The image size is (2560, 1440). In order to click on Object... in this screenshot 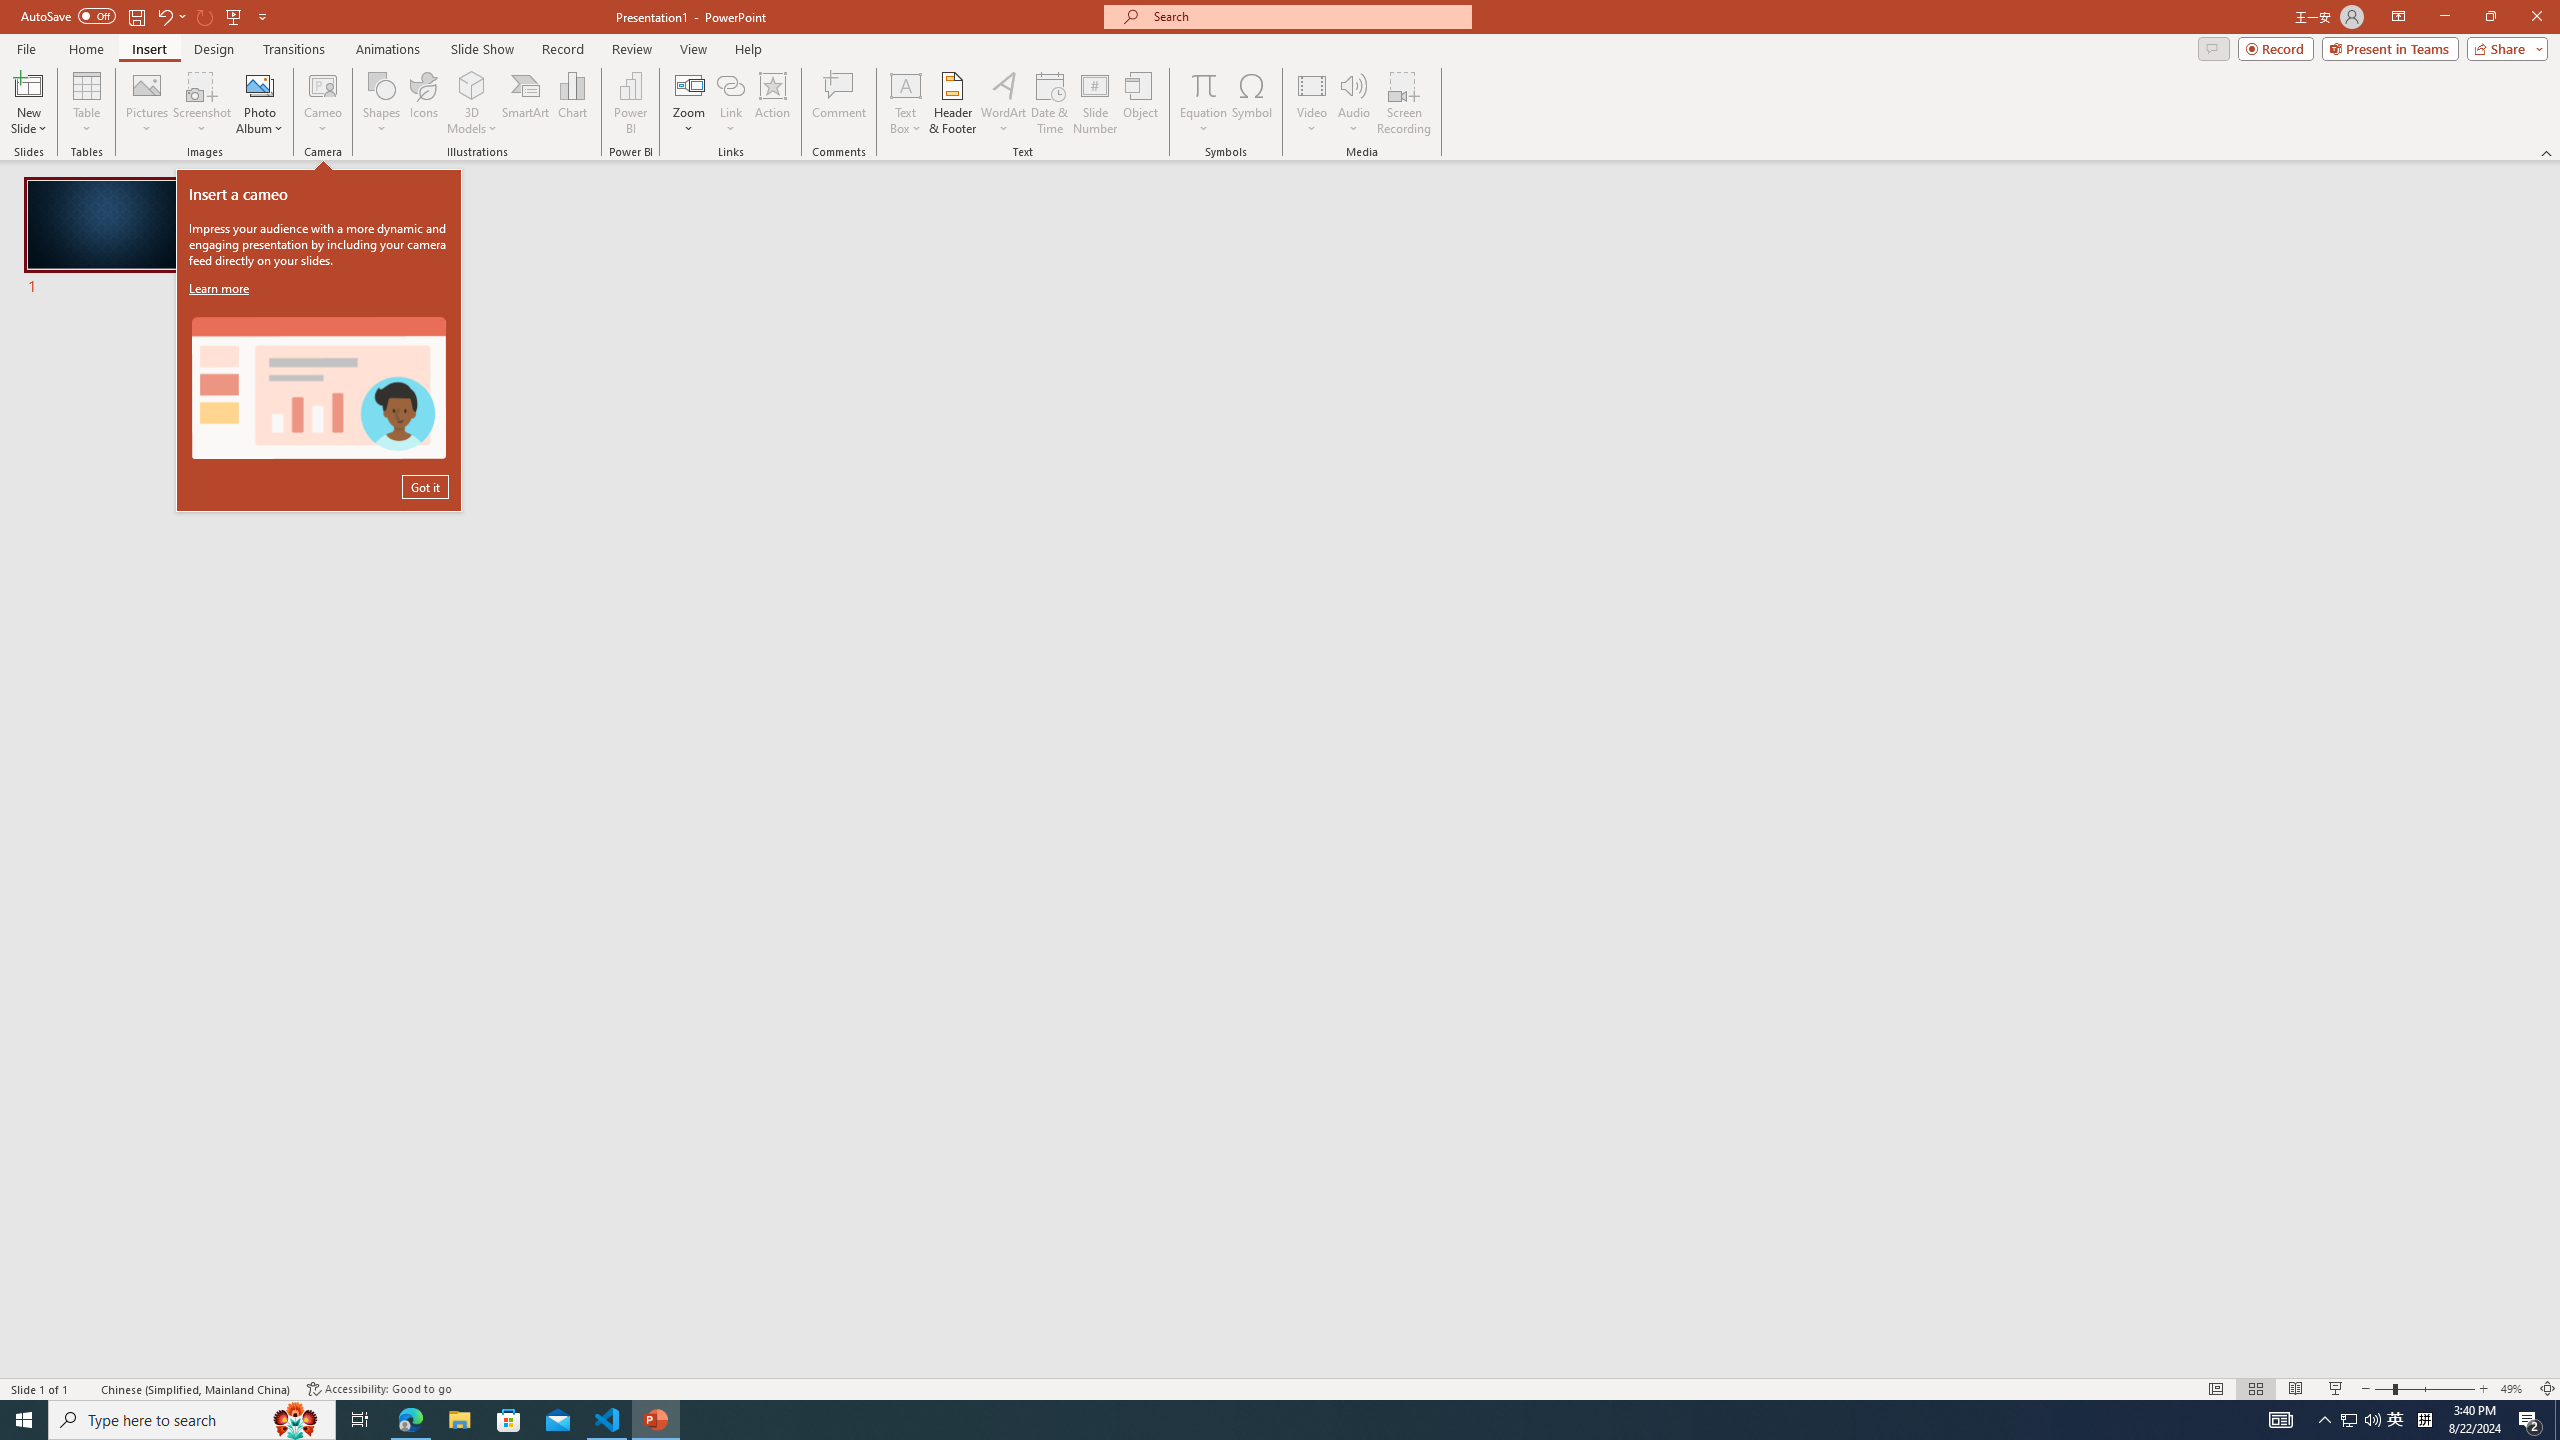, I will do `click(1142, 103)`.